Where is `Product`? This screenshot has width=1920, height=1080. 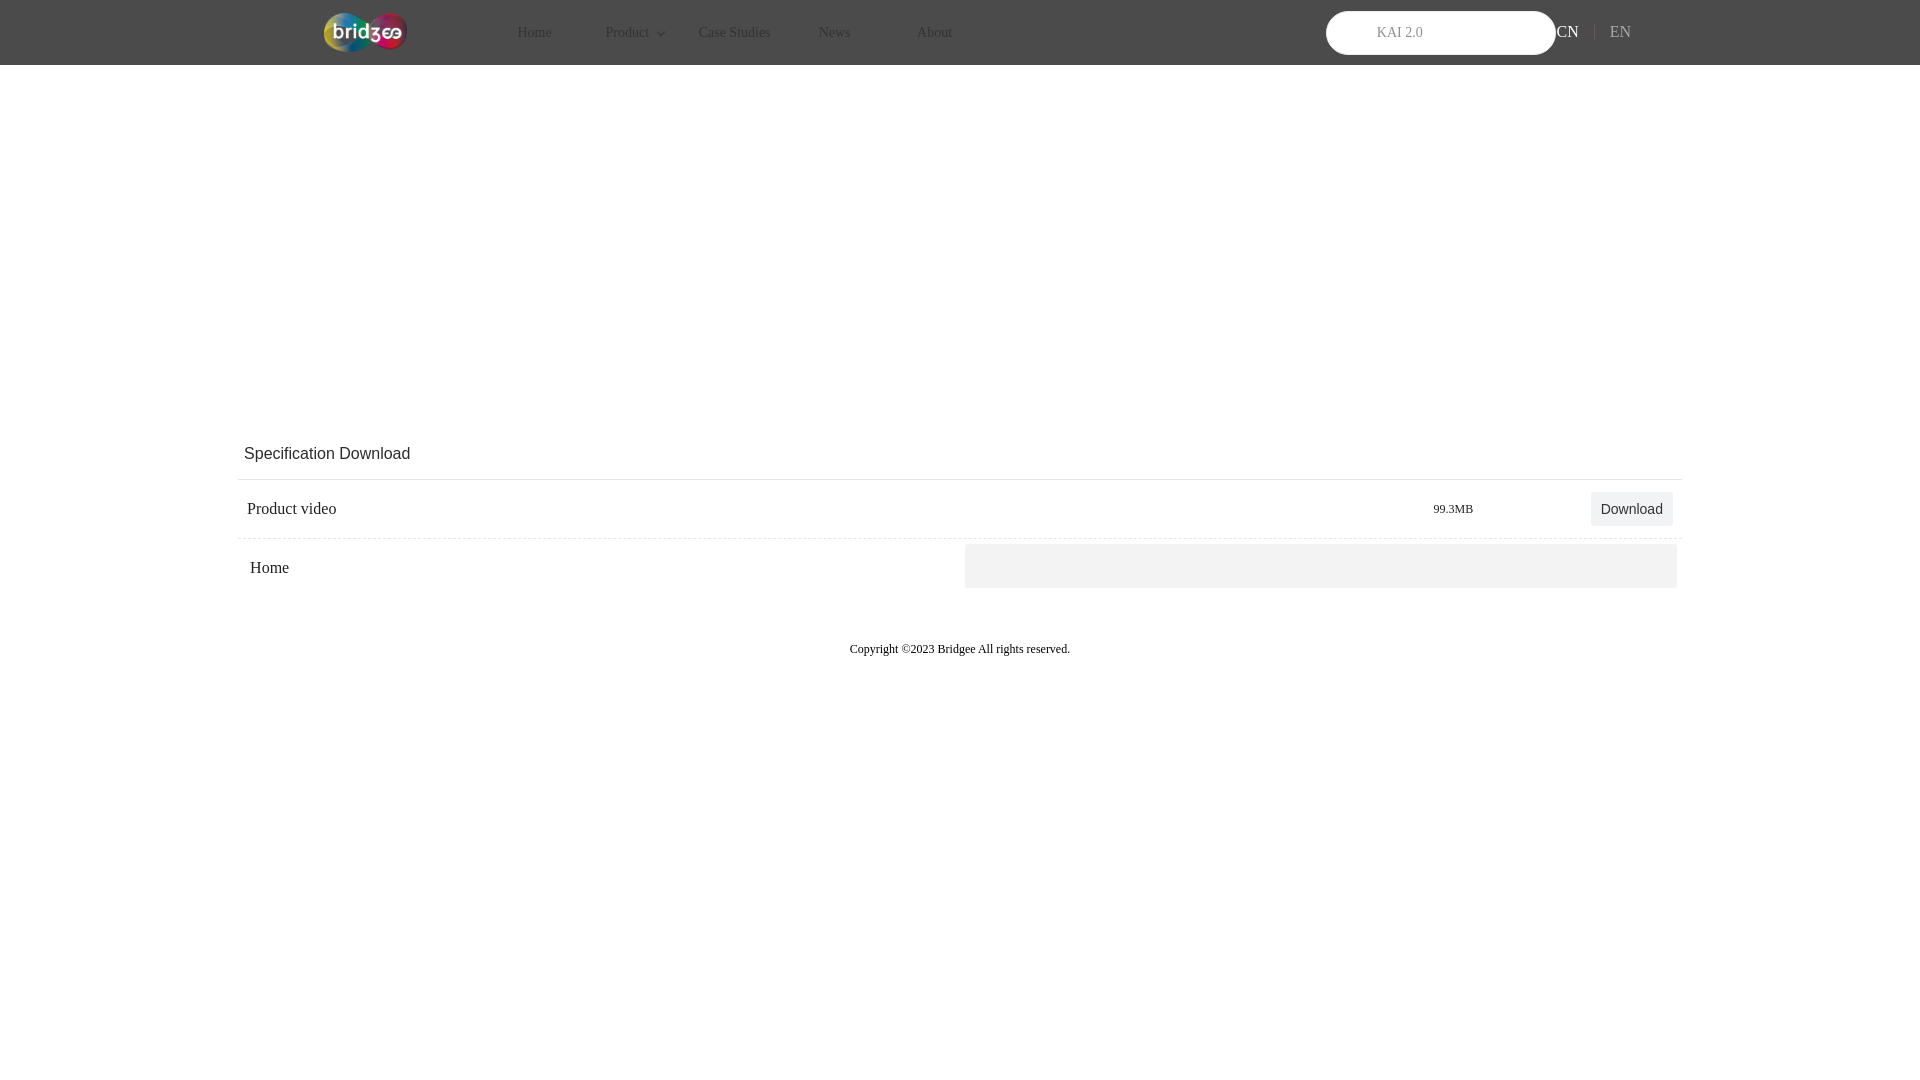 Product is located at coordinates (635, 32).